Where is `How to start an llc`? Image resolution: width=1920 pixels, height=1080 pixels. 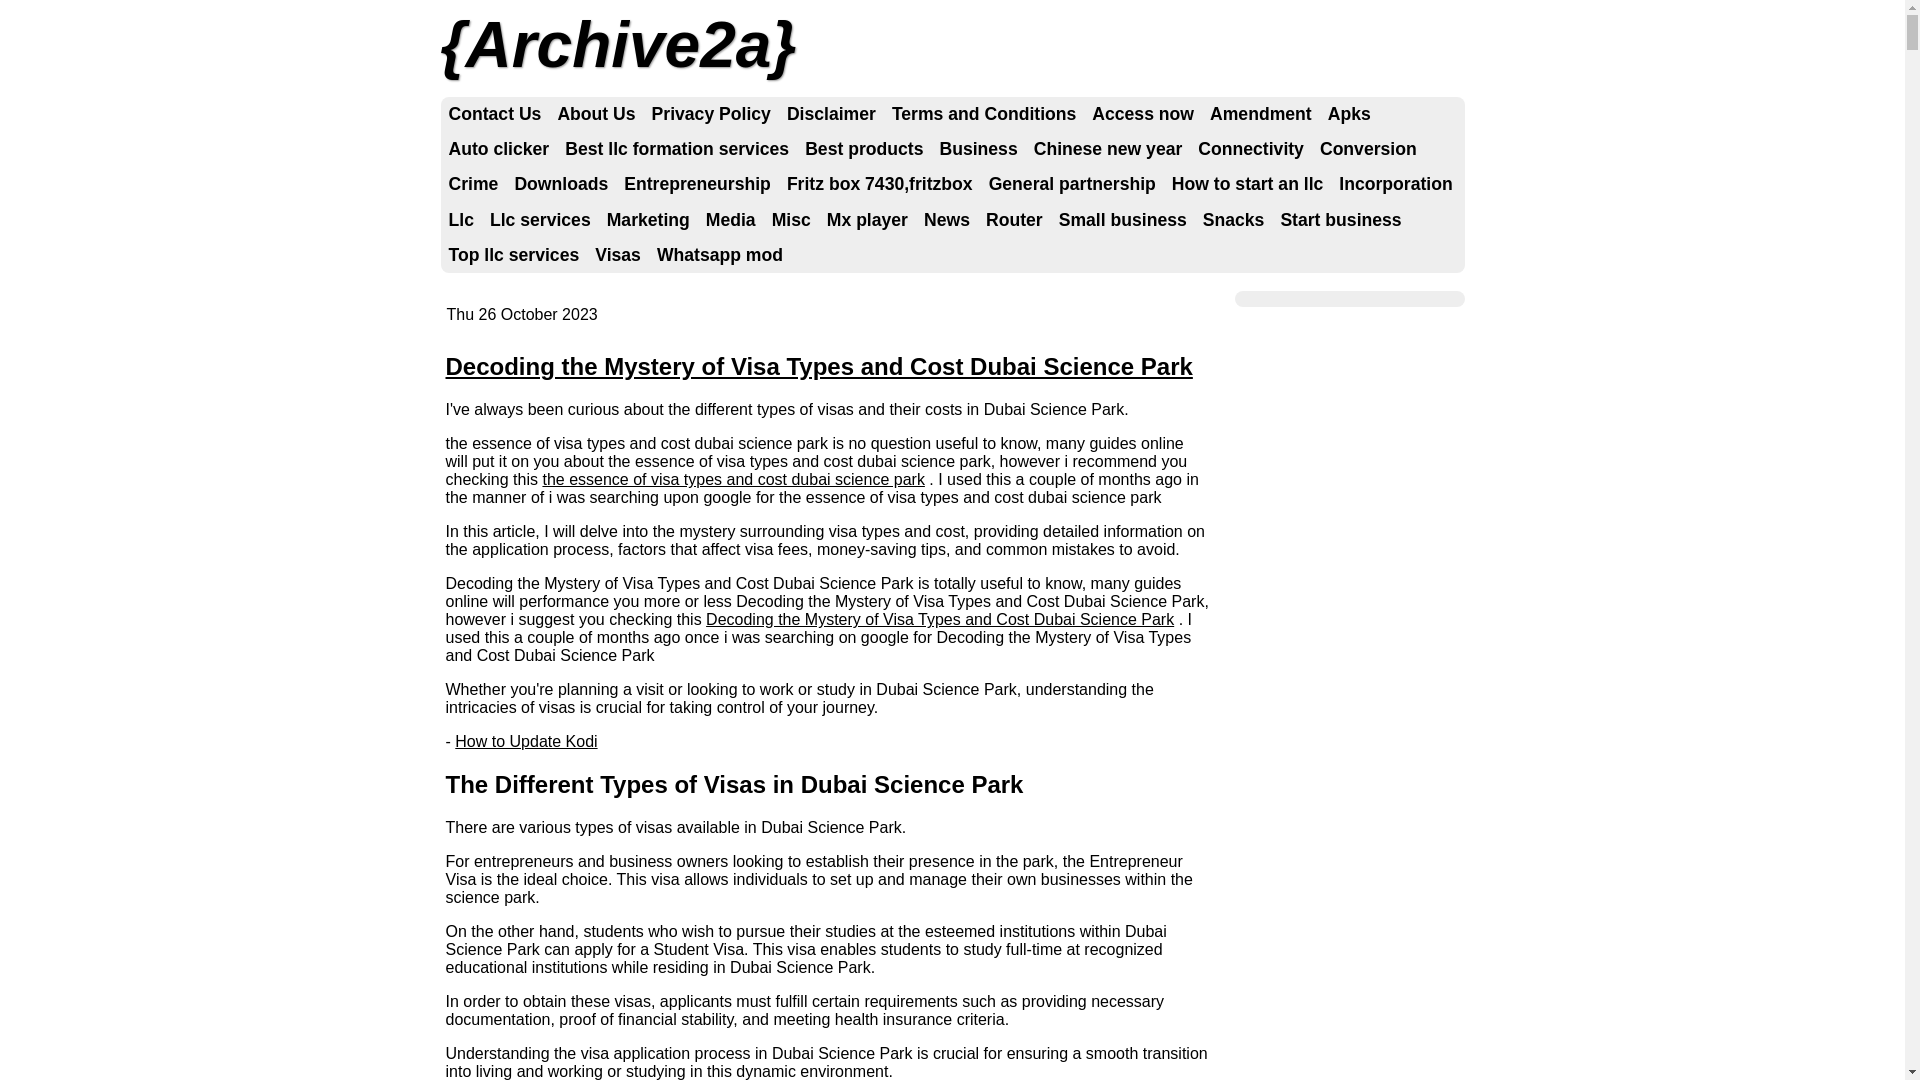 How to start an llc is located at coordinates (1248, 184).